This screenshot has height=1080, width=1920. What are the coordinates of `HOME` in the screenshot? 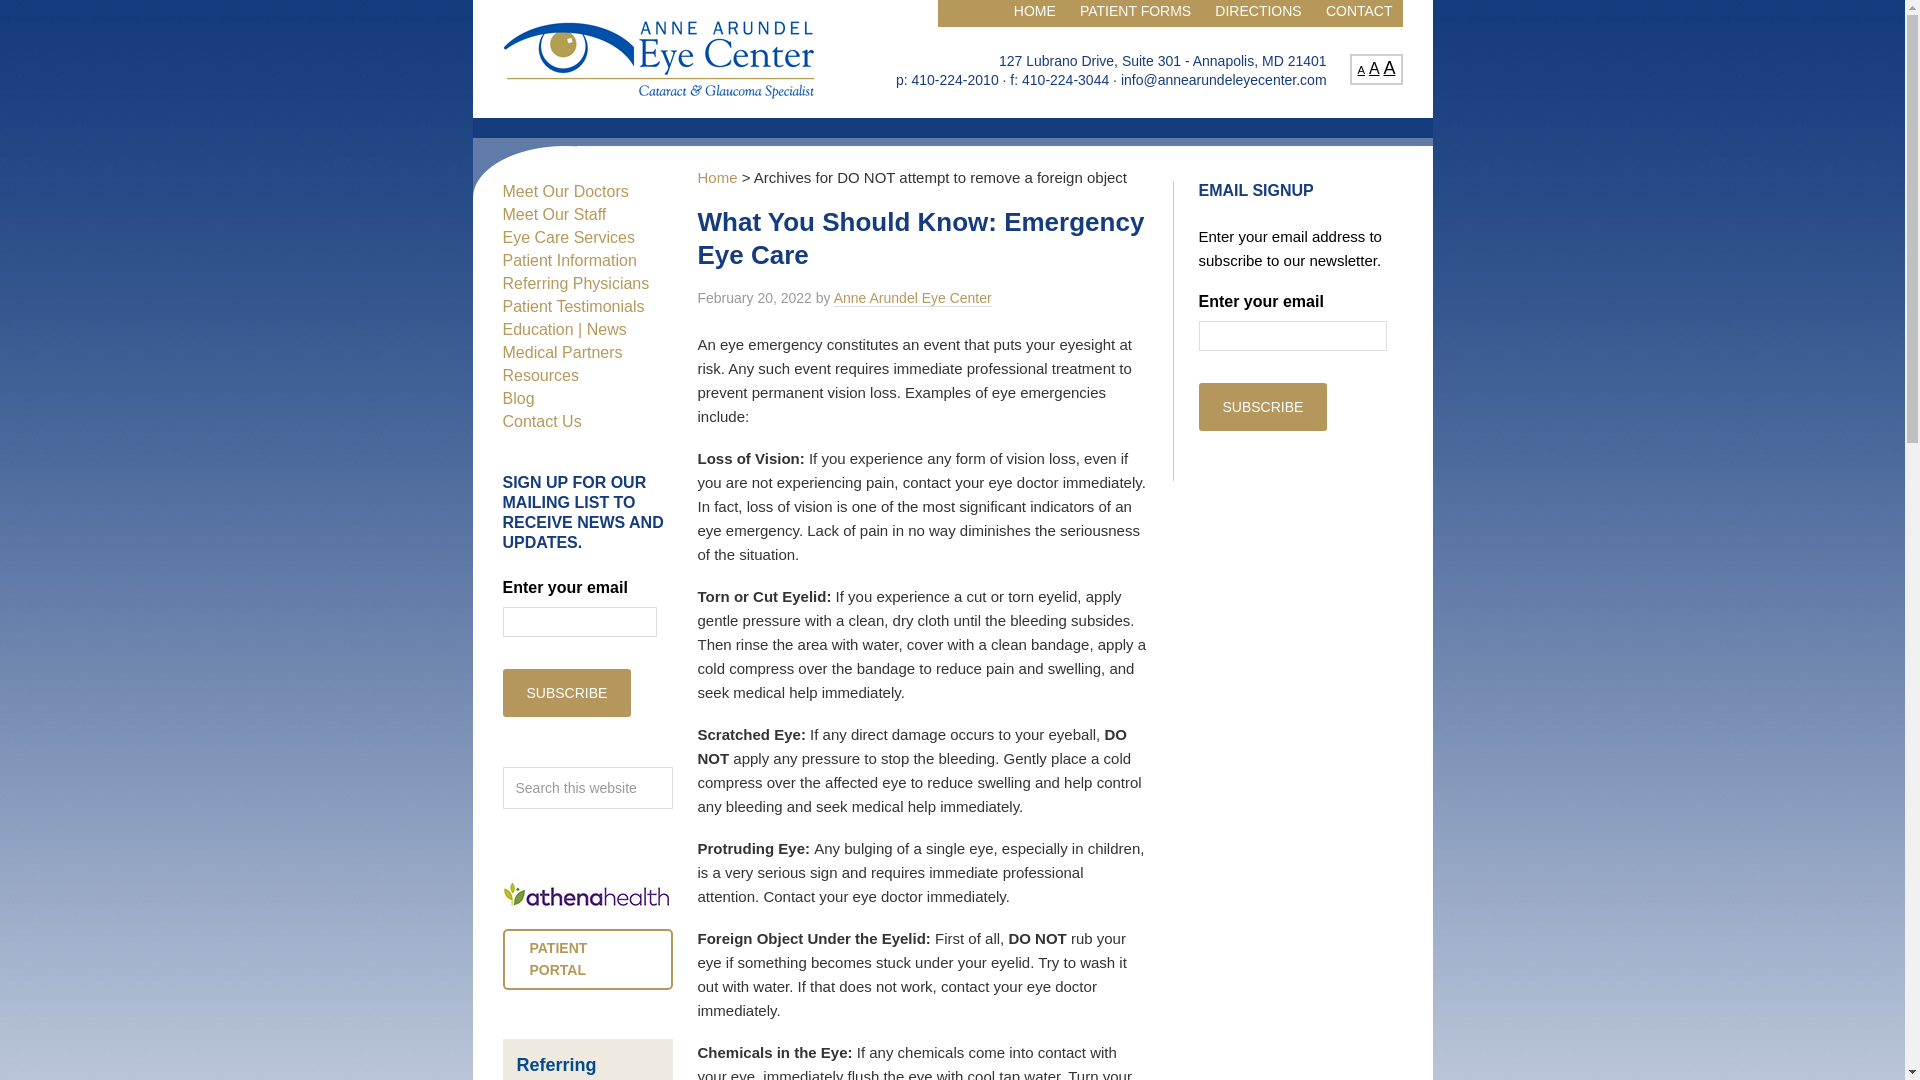 It's located at (1034, 14).